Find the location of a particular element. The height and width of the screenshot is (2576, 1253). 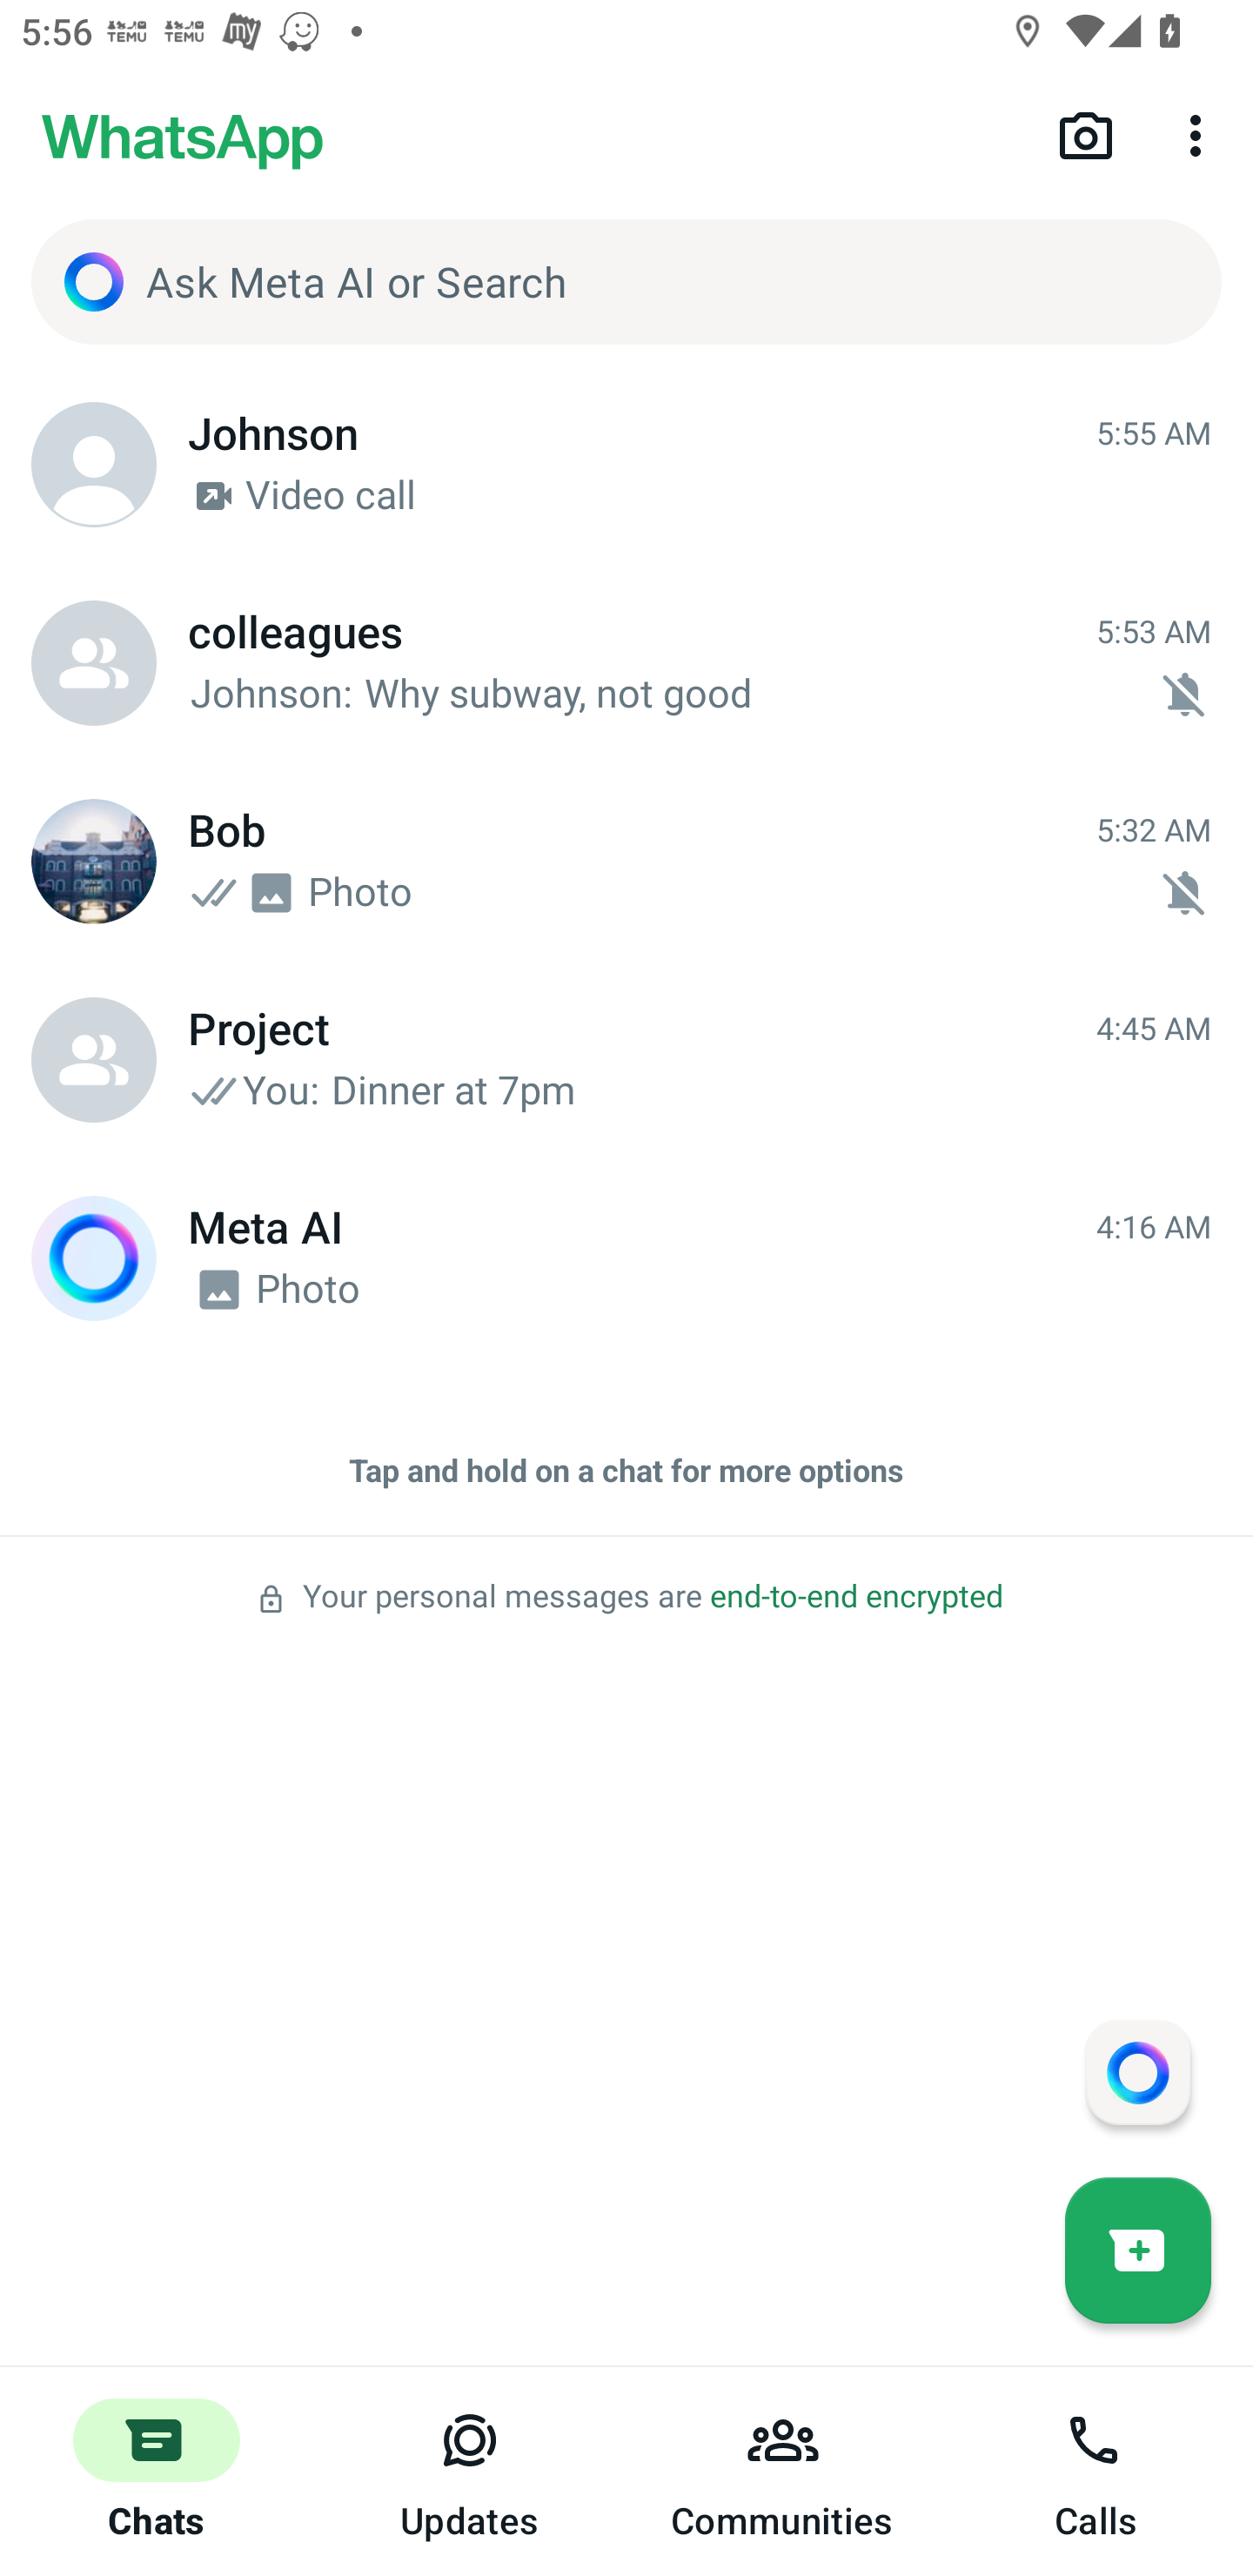

Project is located at coordinates (94, 1060).